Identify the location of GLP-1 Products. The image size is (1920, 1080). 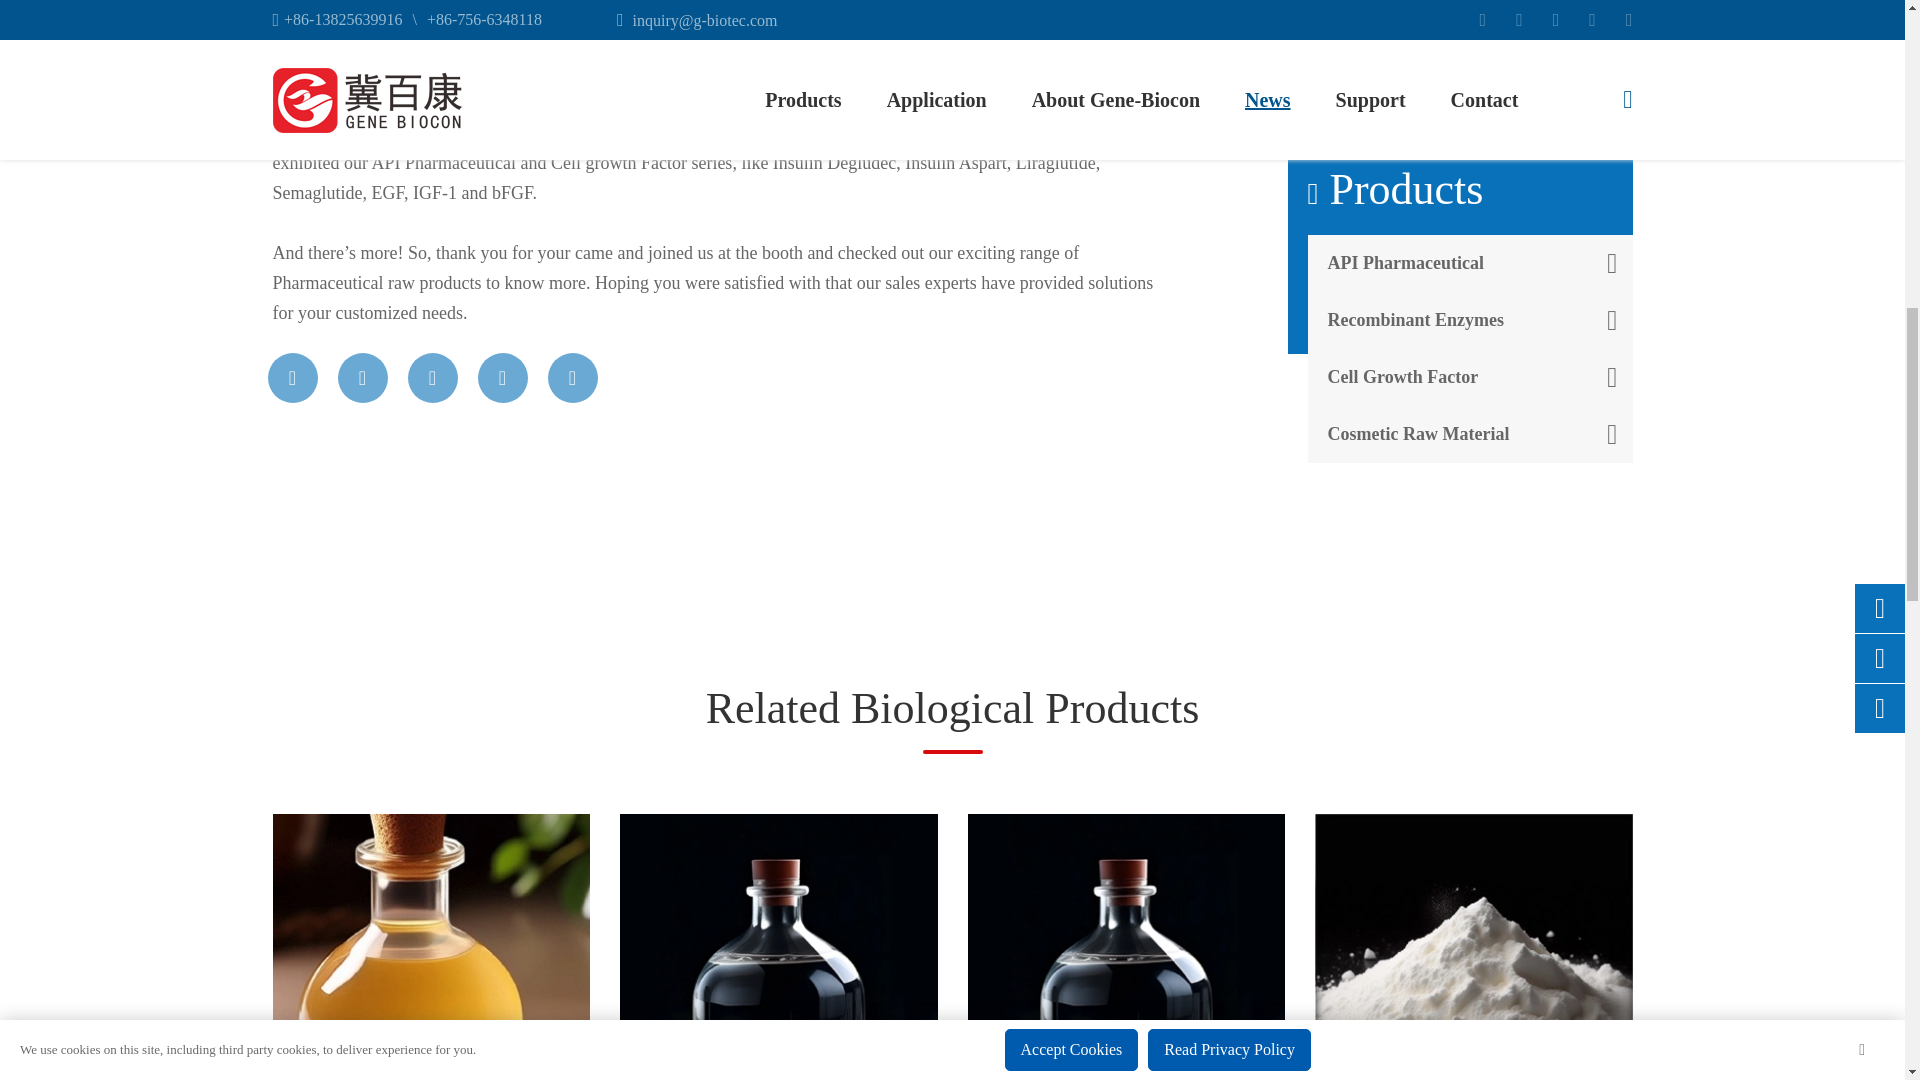
(1474, 947).